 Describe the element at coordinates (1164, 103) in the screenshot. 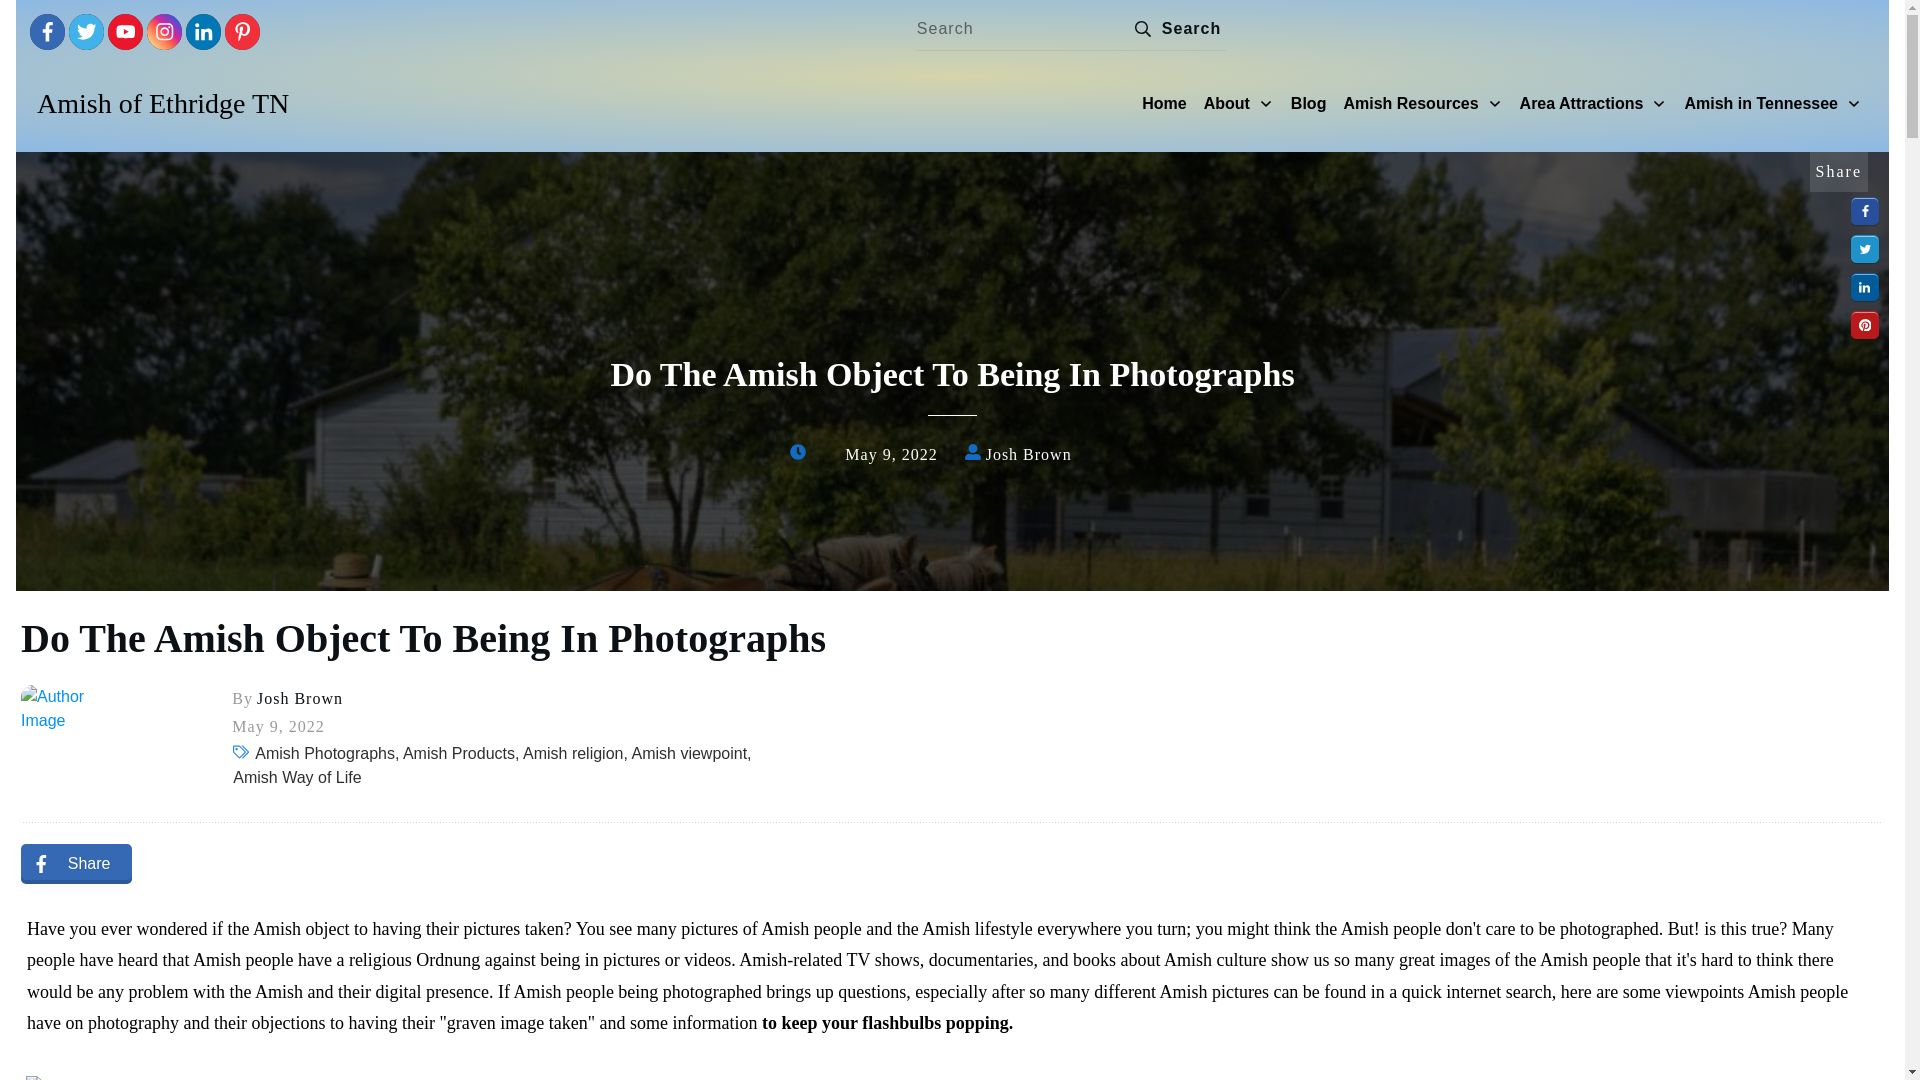

I see `Home` at that location.